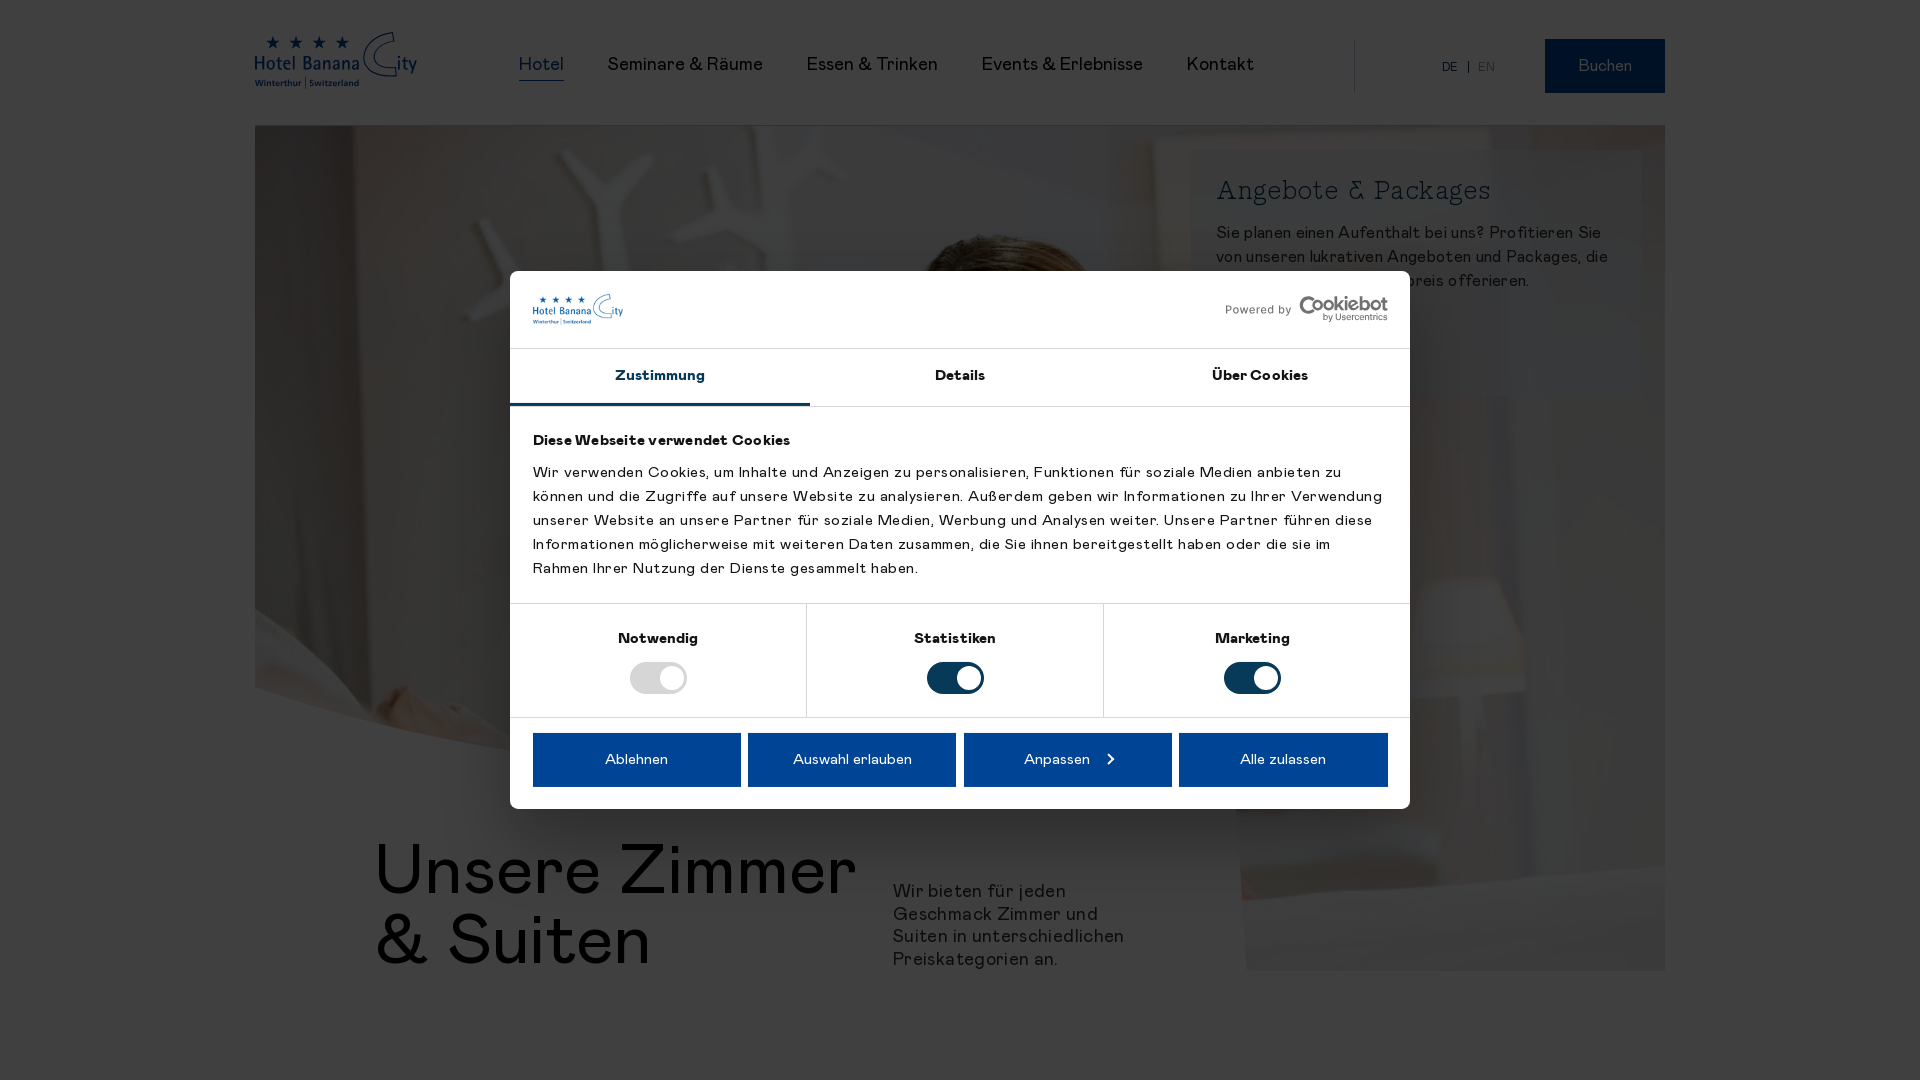  What do you see at coordinates (1283, 760) in the screenshot?
I see `Alle zulassen` at bounding box center [1283, 760].